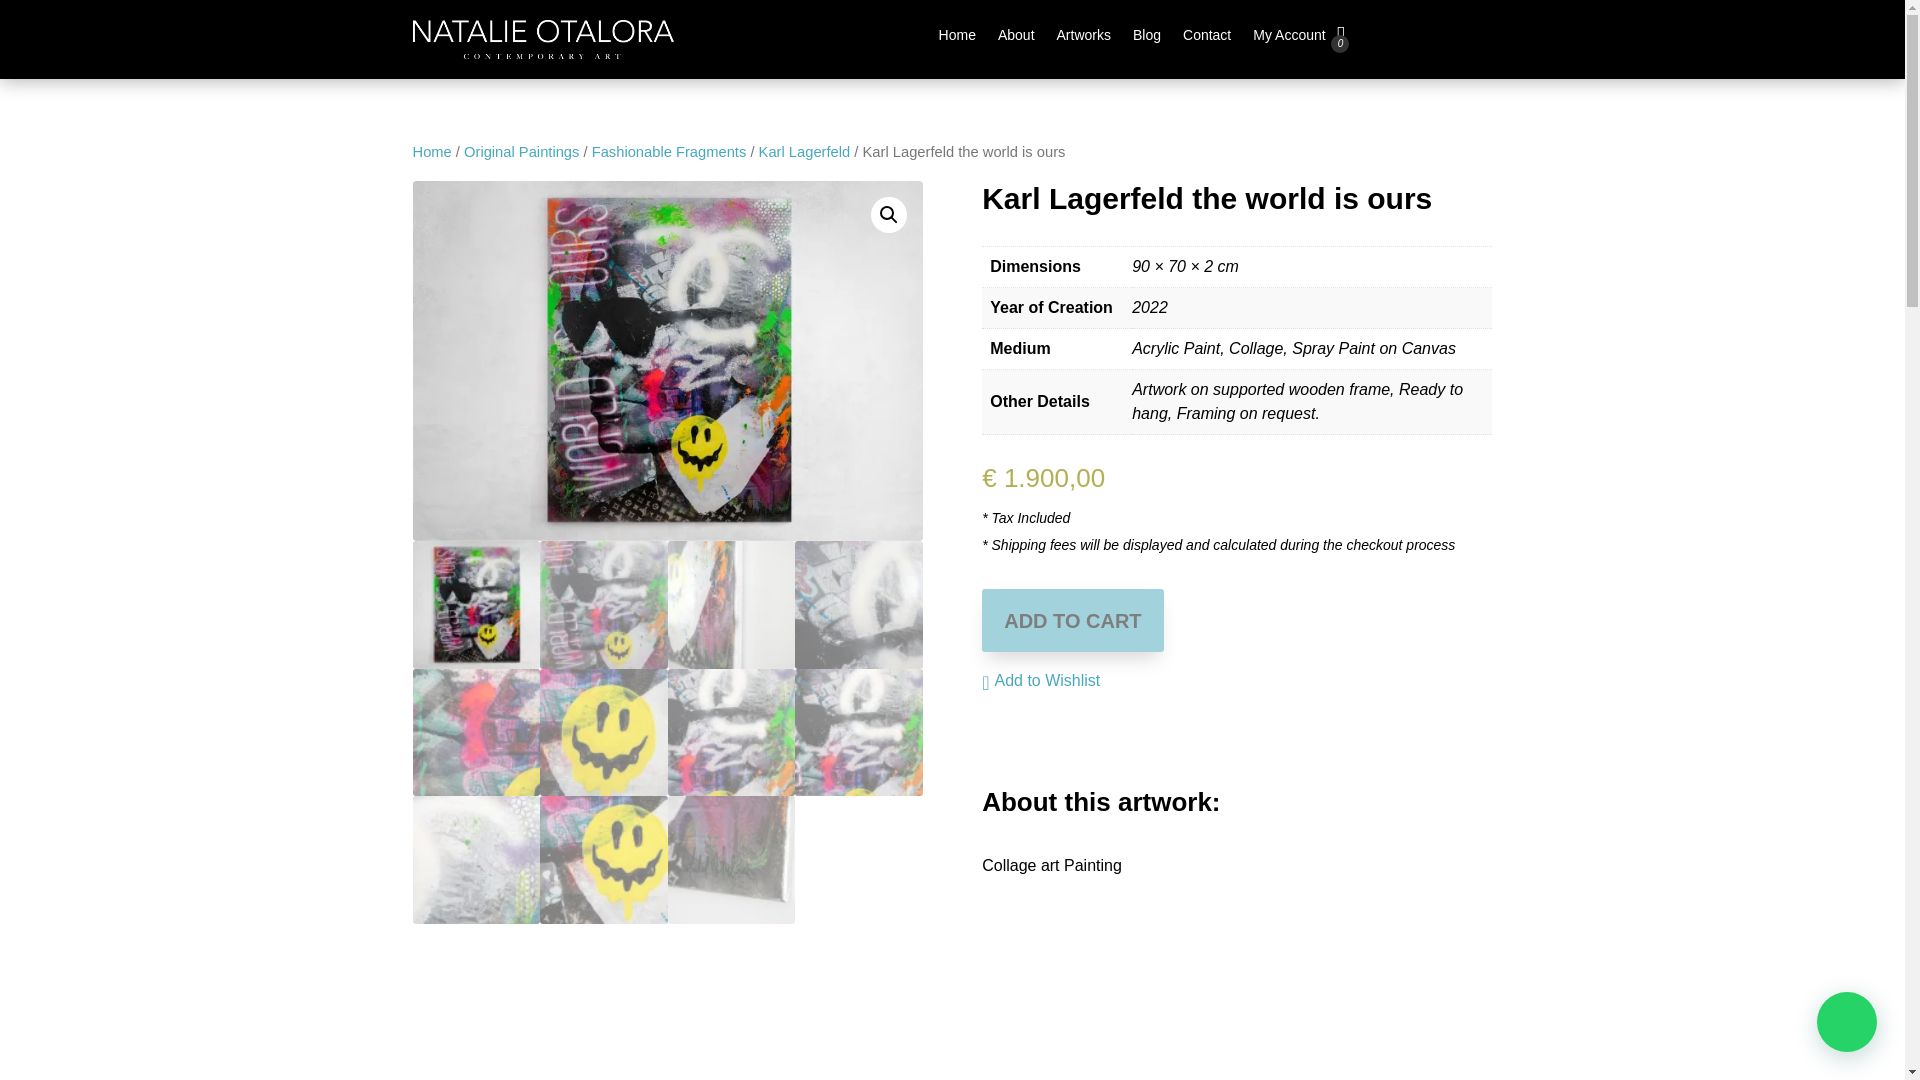  I want to click on Karl Lagerfeld, so click(804, 151).